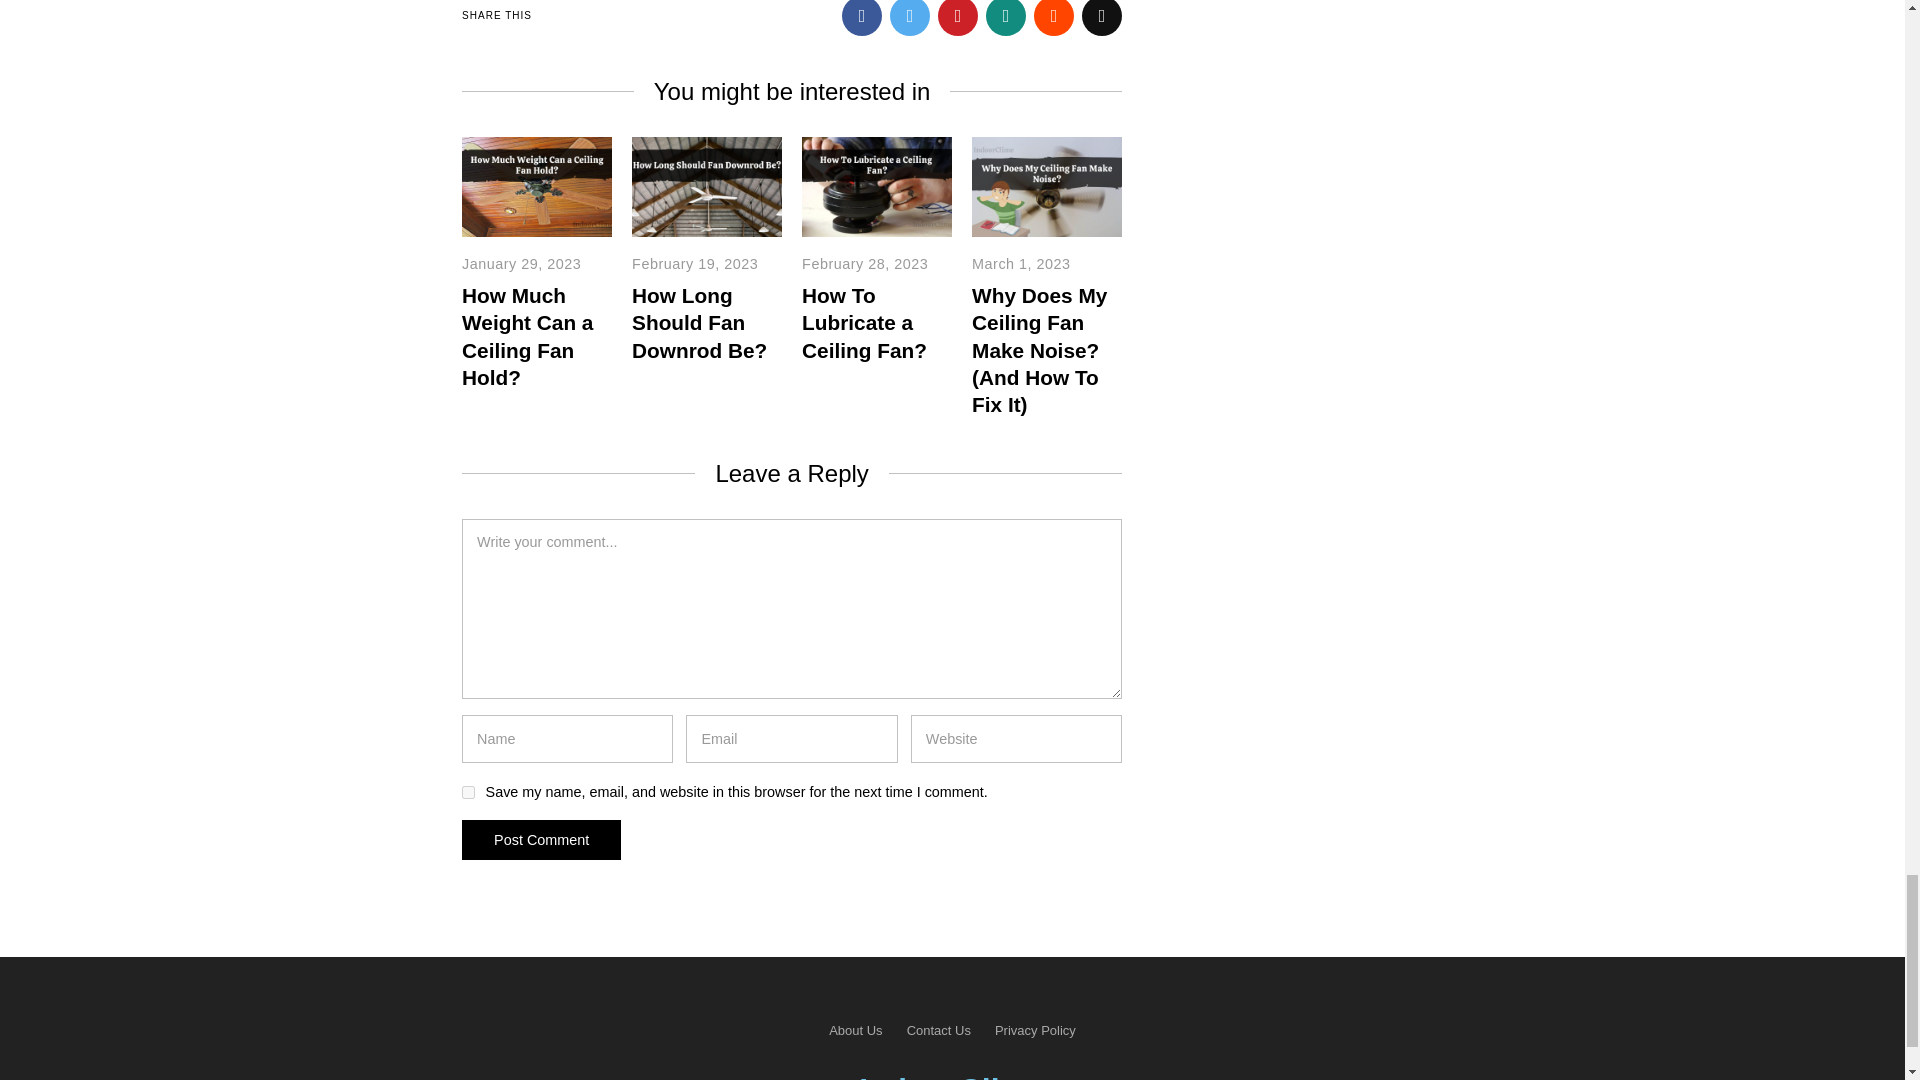 This screenshot has height=1080, width=1920. What do you see at coordinates (468, 792) in the screenshot?
I see `yes` at bounding box center [468, 792].